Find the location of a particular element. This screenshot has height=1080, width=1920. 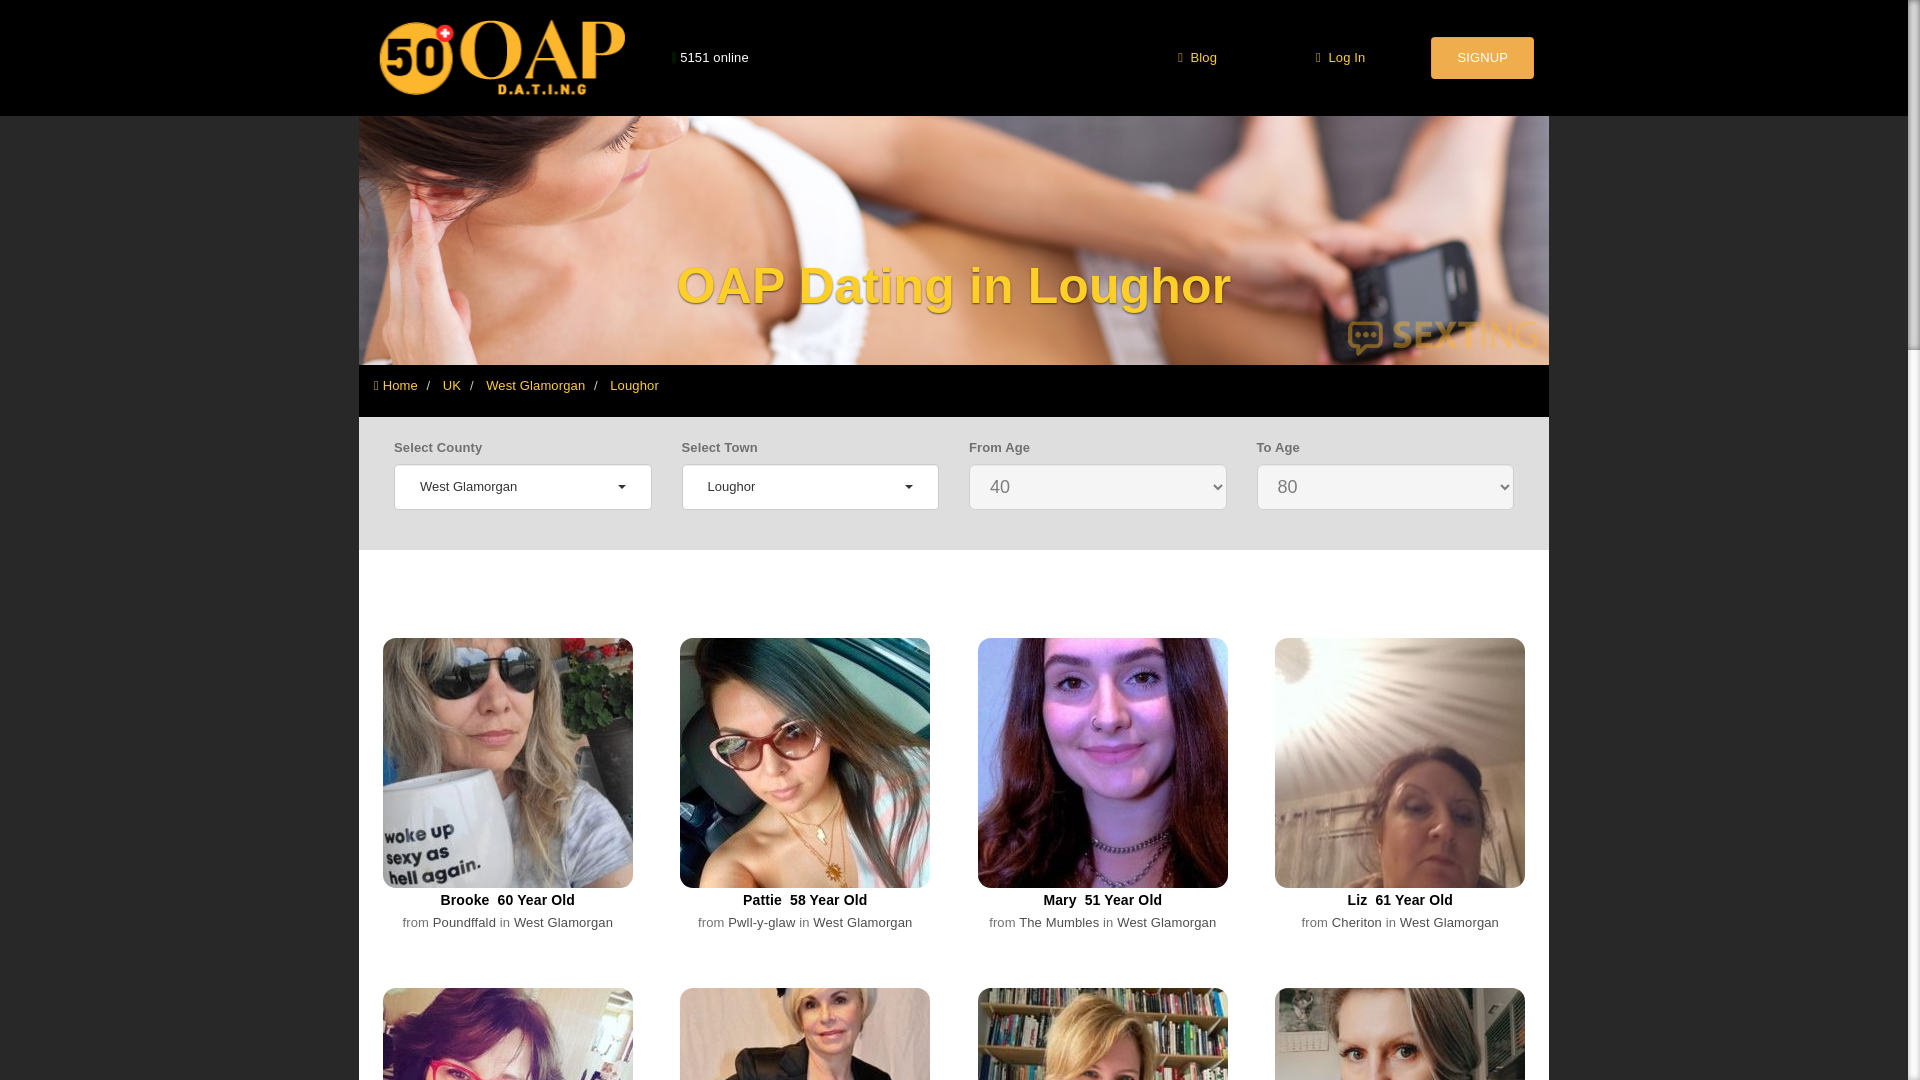

Loughor is located at coordinates (634, 386).